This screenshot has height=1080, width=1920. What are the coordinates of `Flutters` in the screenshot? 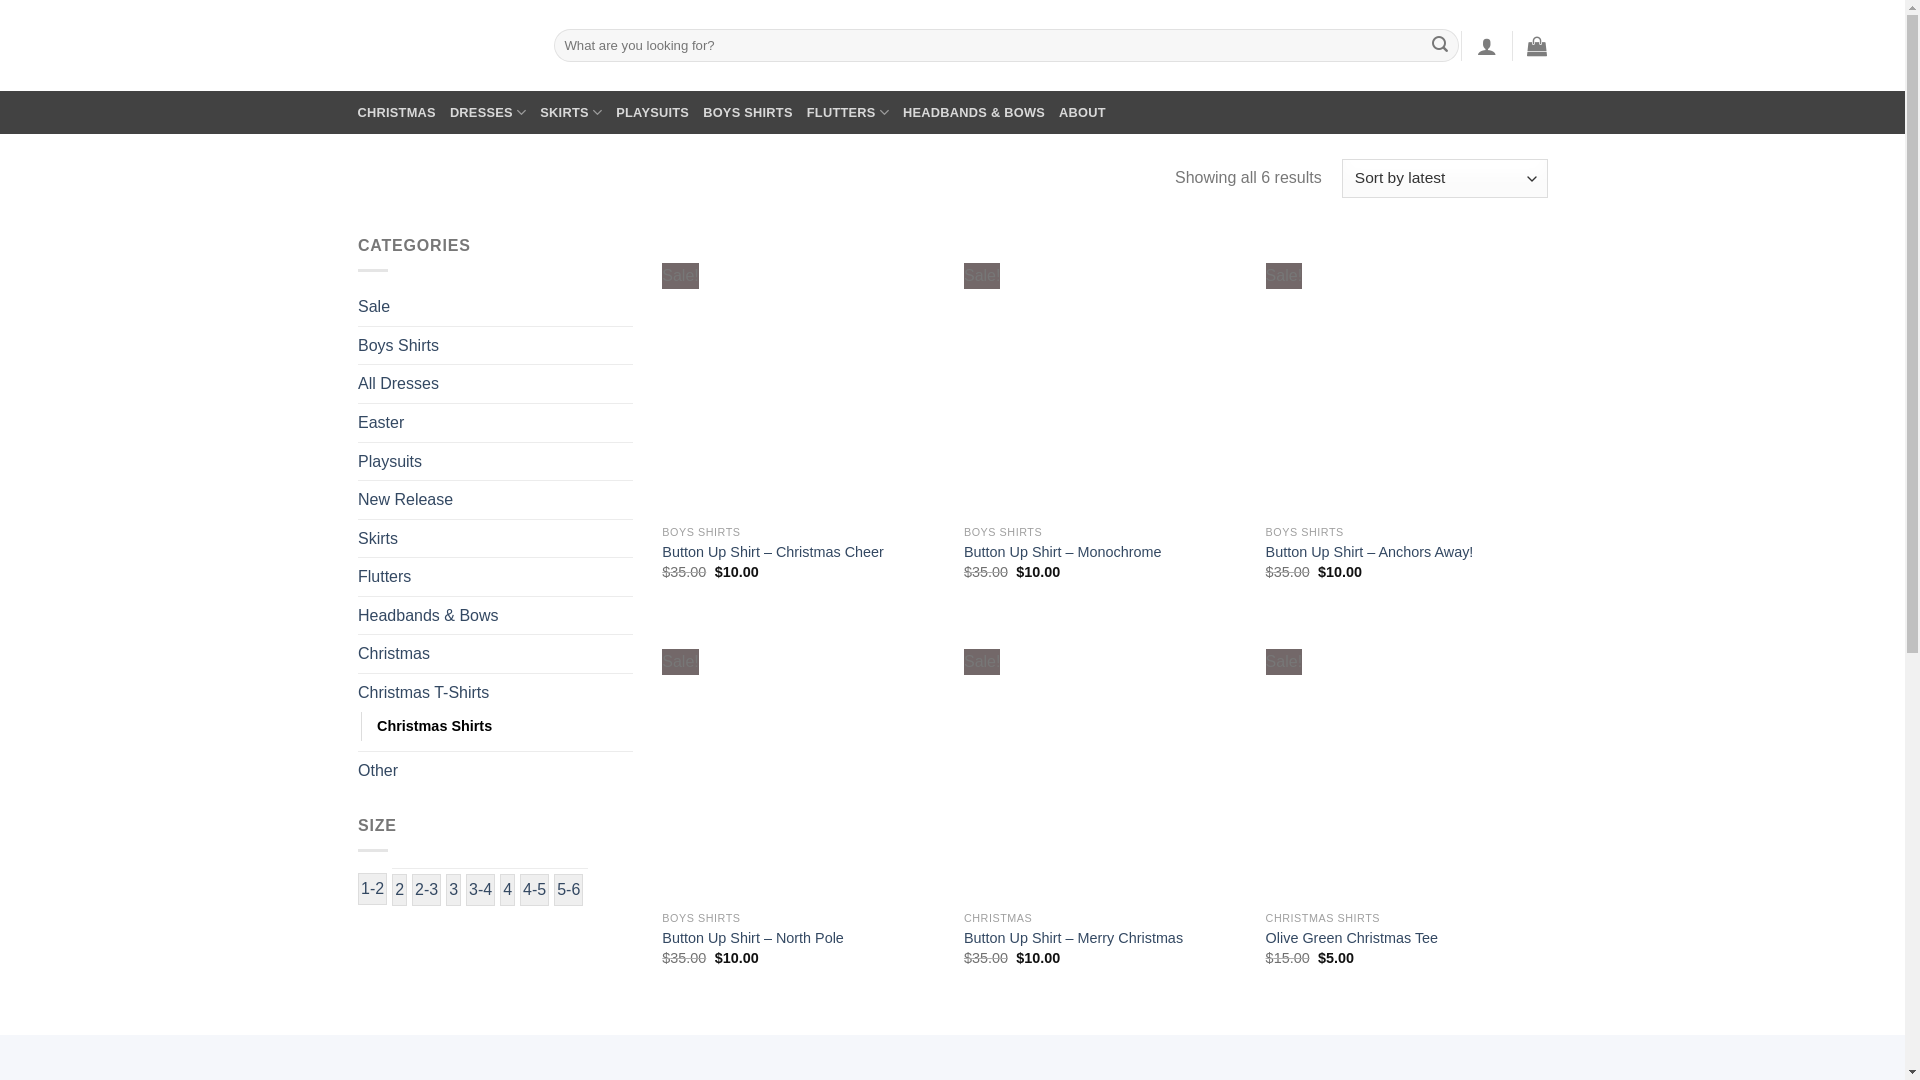 It's located at (496, 577).